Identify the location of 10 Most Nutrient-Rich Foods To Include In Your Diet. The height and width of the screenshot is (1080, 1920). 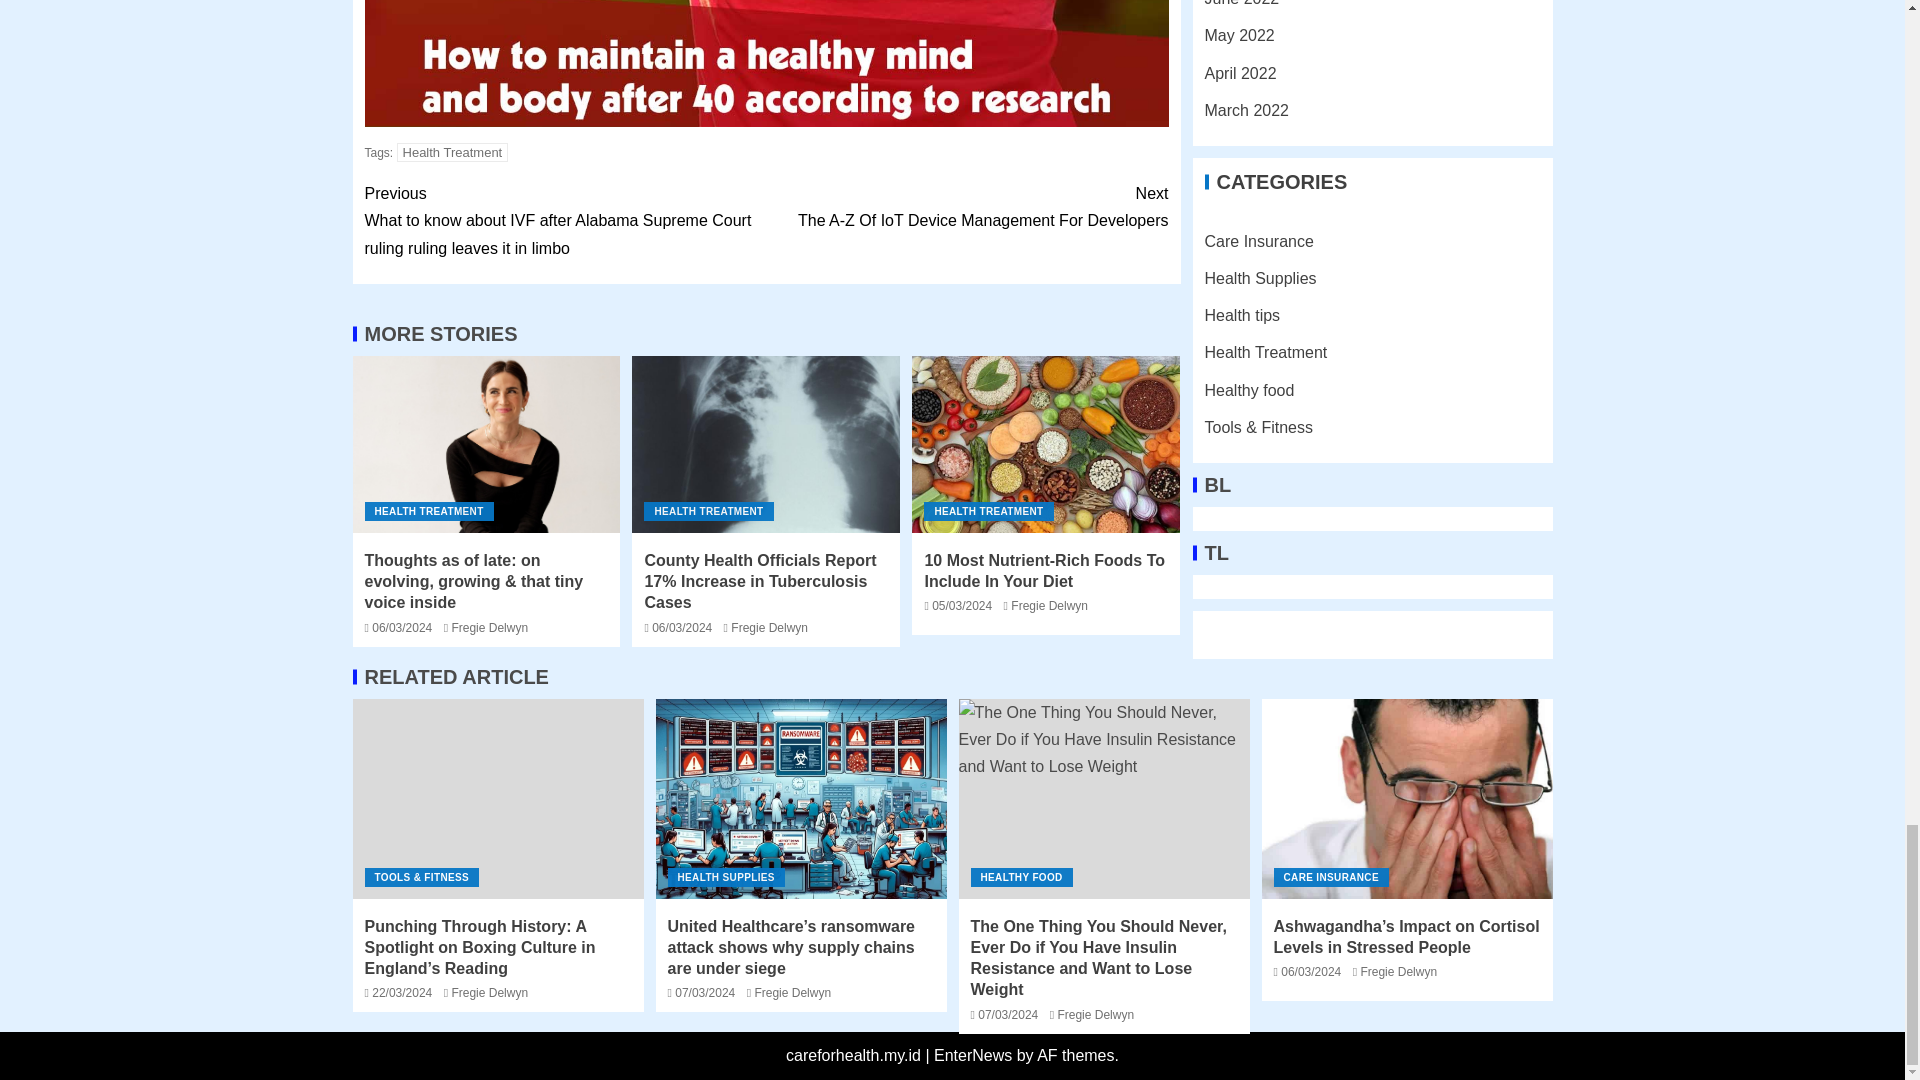
(452, 152).